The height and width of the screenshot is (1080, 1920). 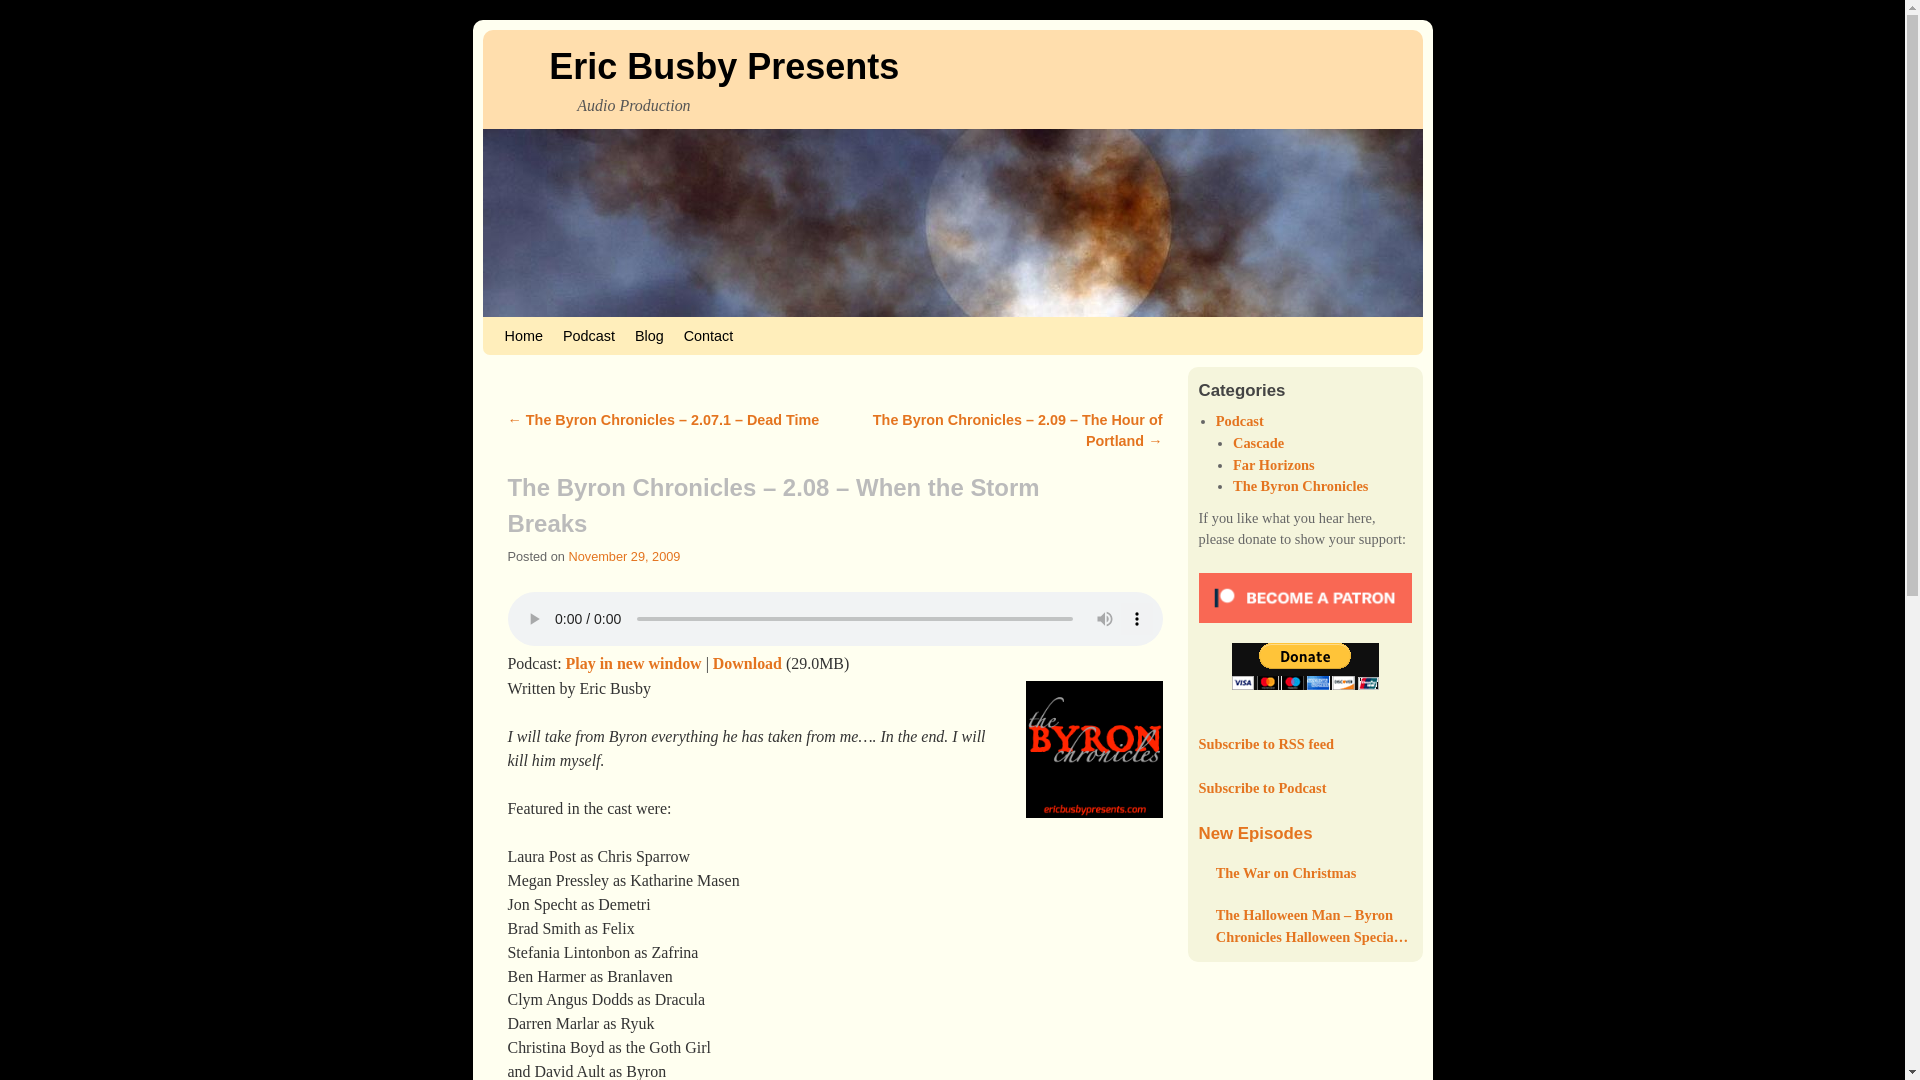 I want to click on Skip to secondary content, so click(x=548, y=326).